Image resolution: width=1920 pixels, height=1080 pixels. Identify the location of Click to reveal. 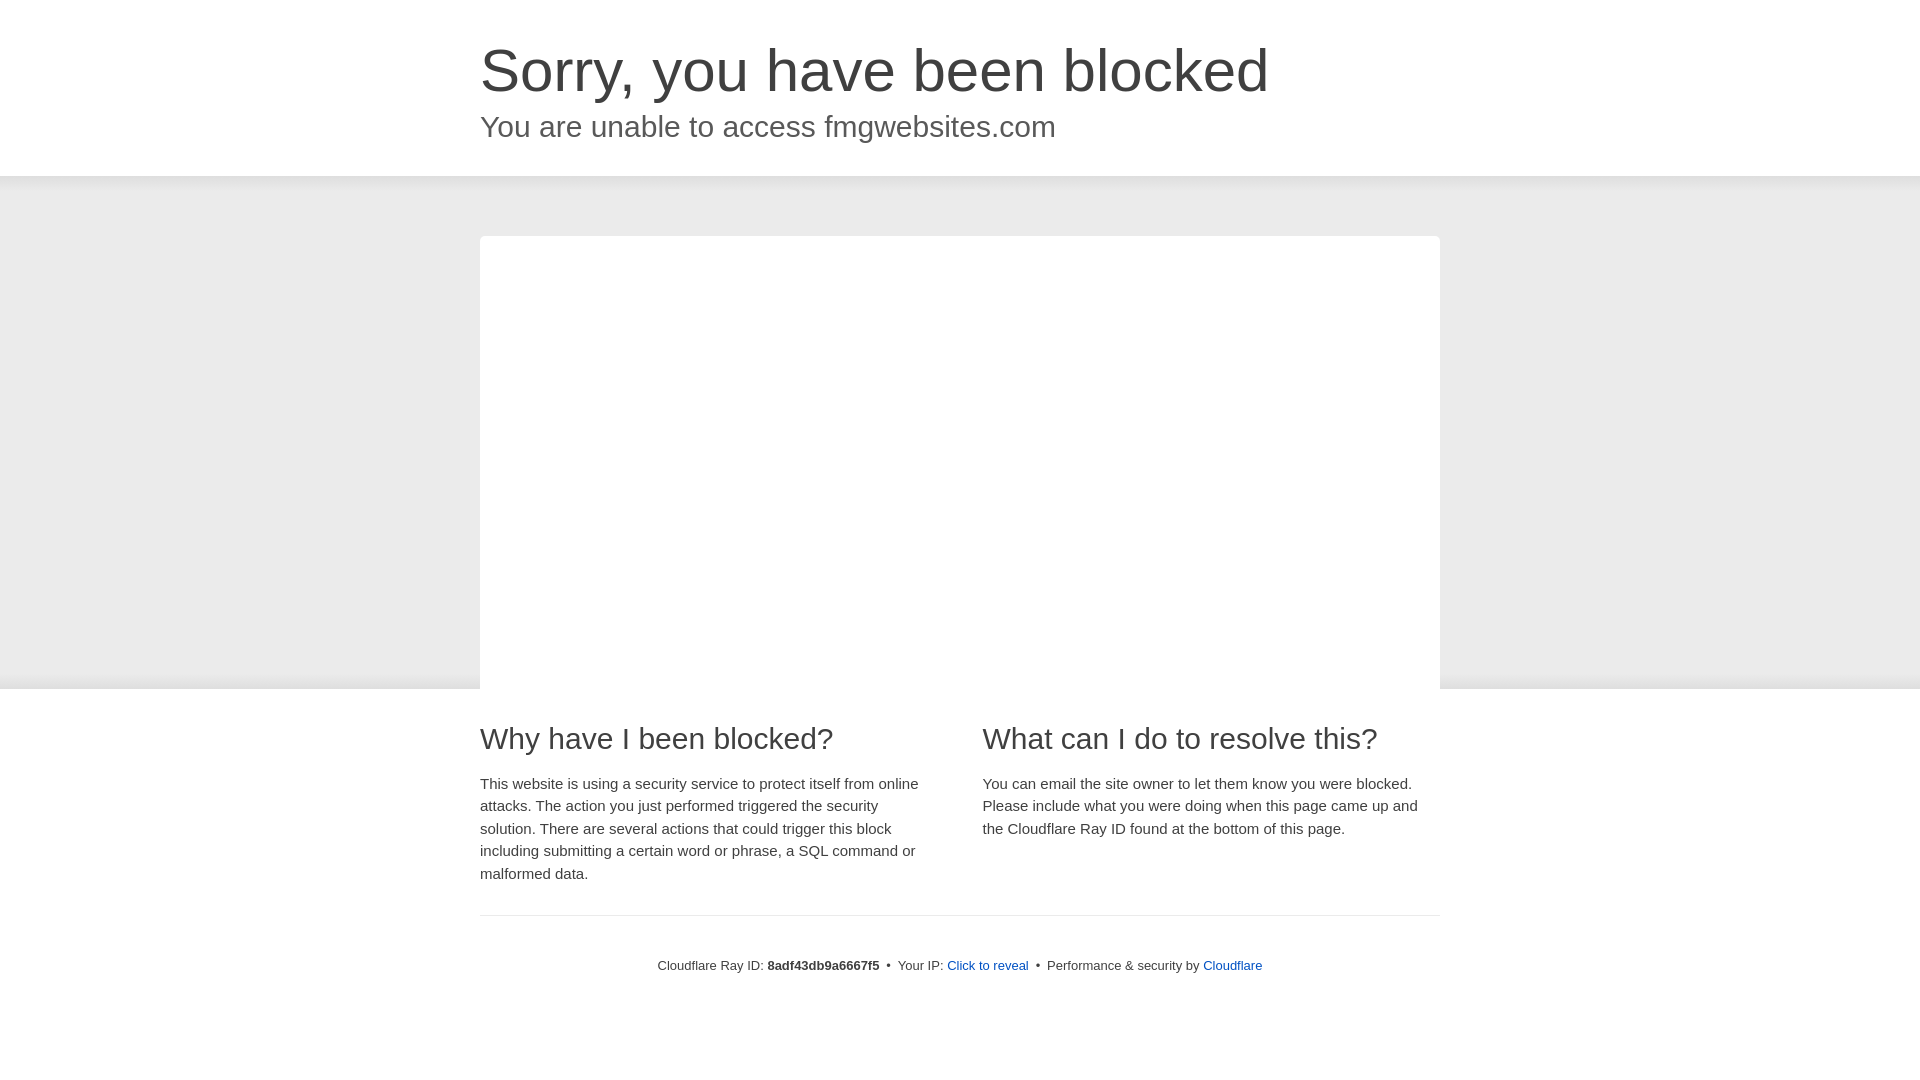
(988, 966).